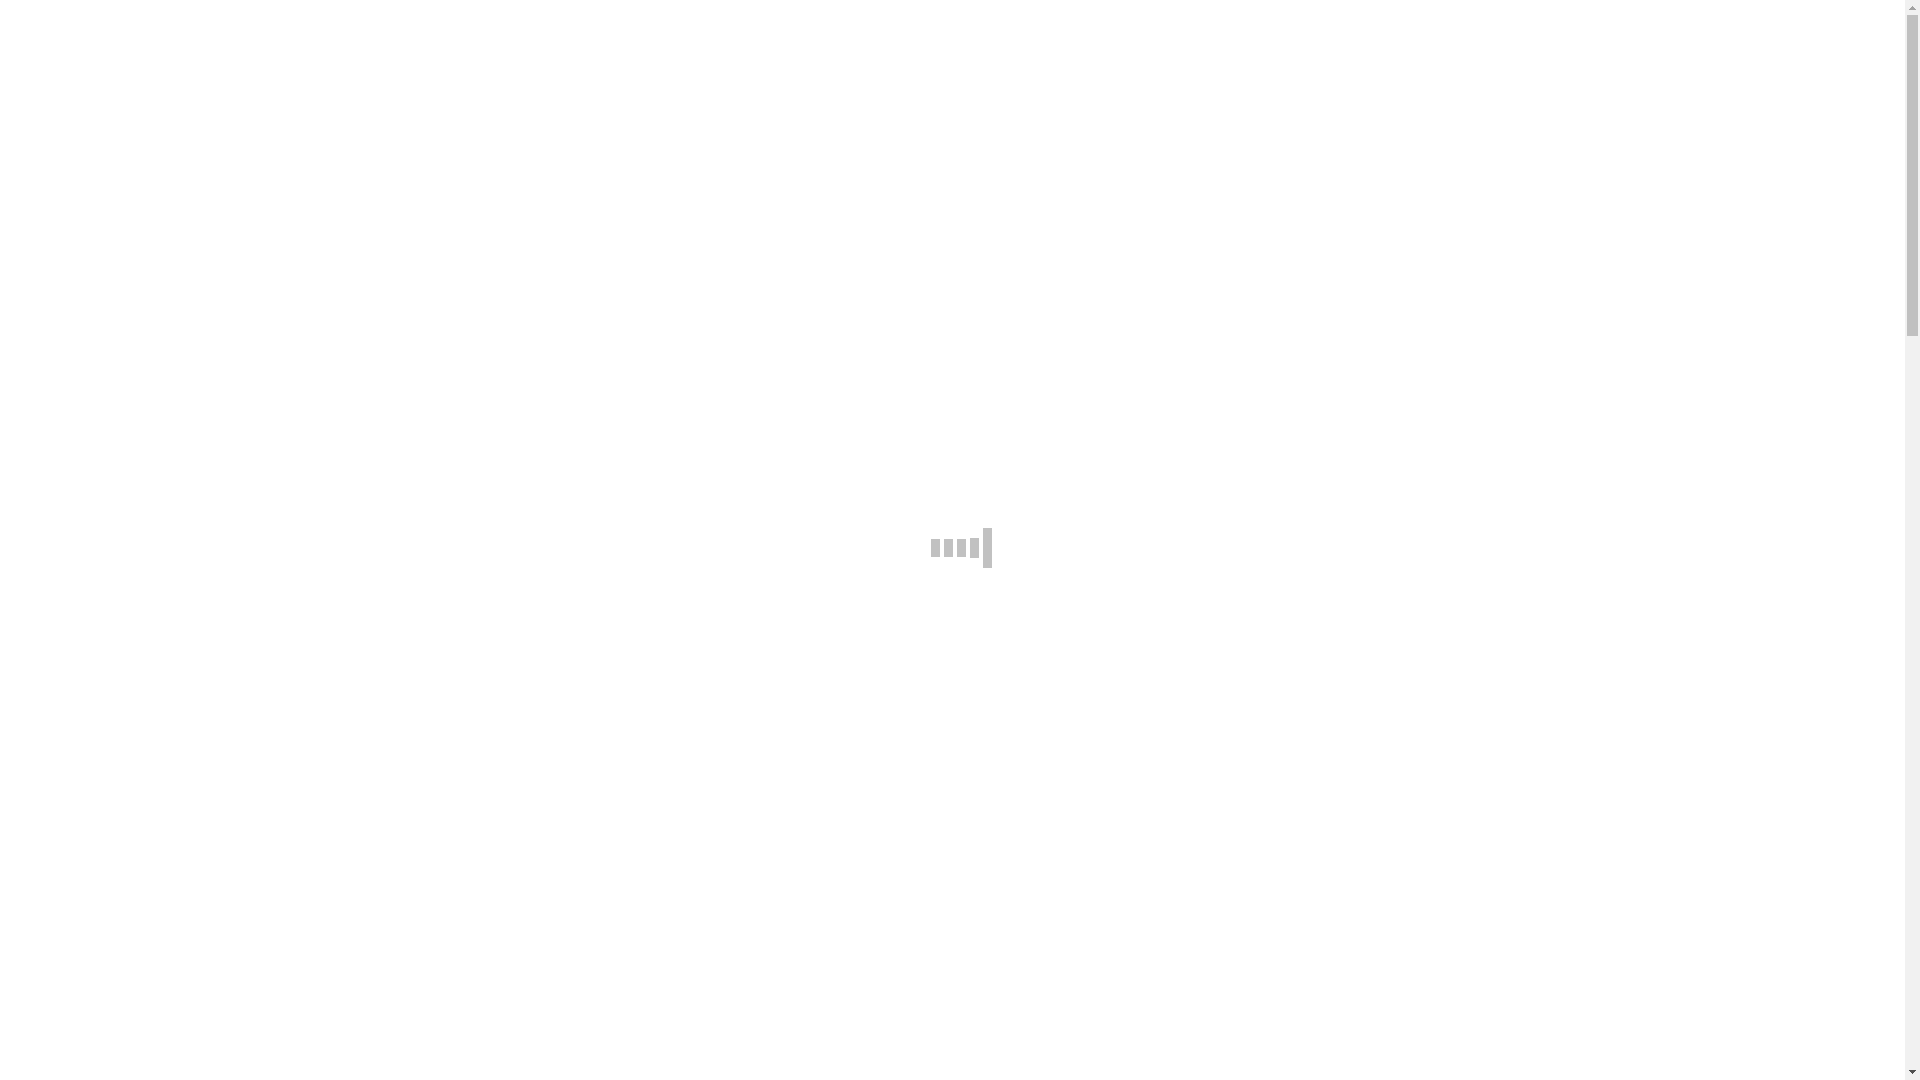 This screenshot has height=1080, width=1920. I want to click on Joint Ventures, so click(134, 578).